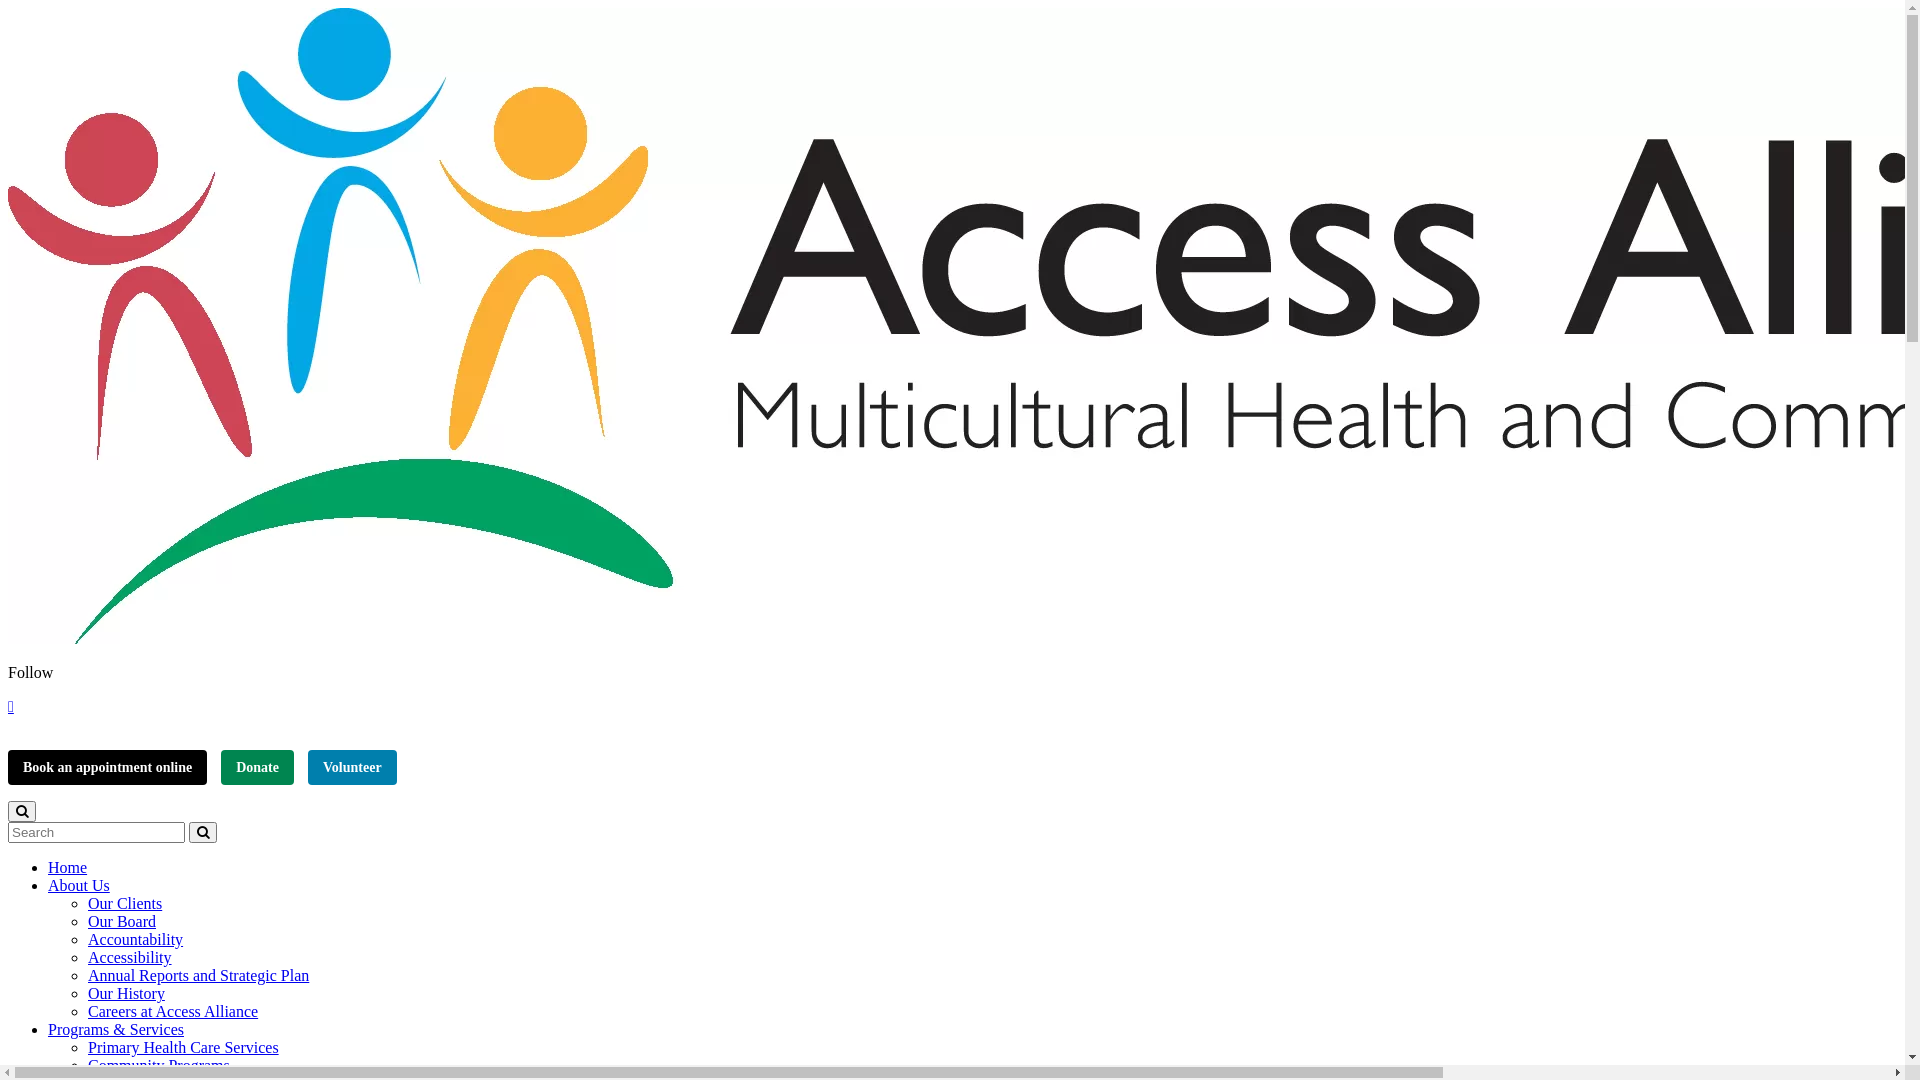 The image size is (1920, 1080). I want to click on Book an appointment online, so click(108, 768).